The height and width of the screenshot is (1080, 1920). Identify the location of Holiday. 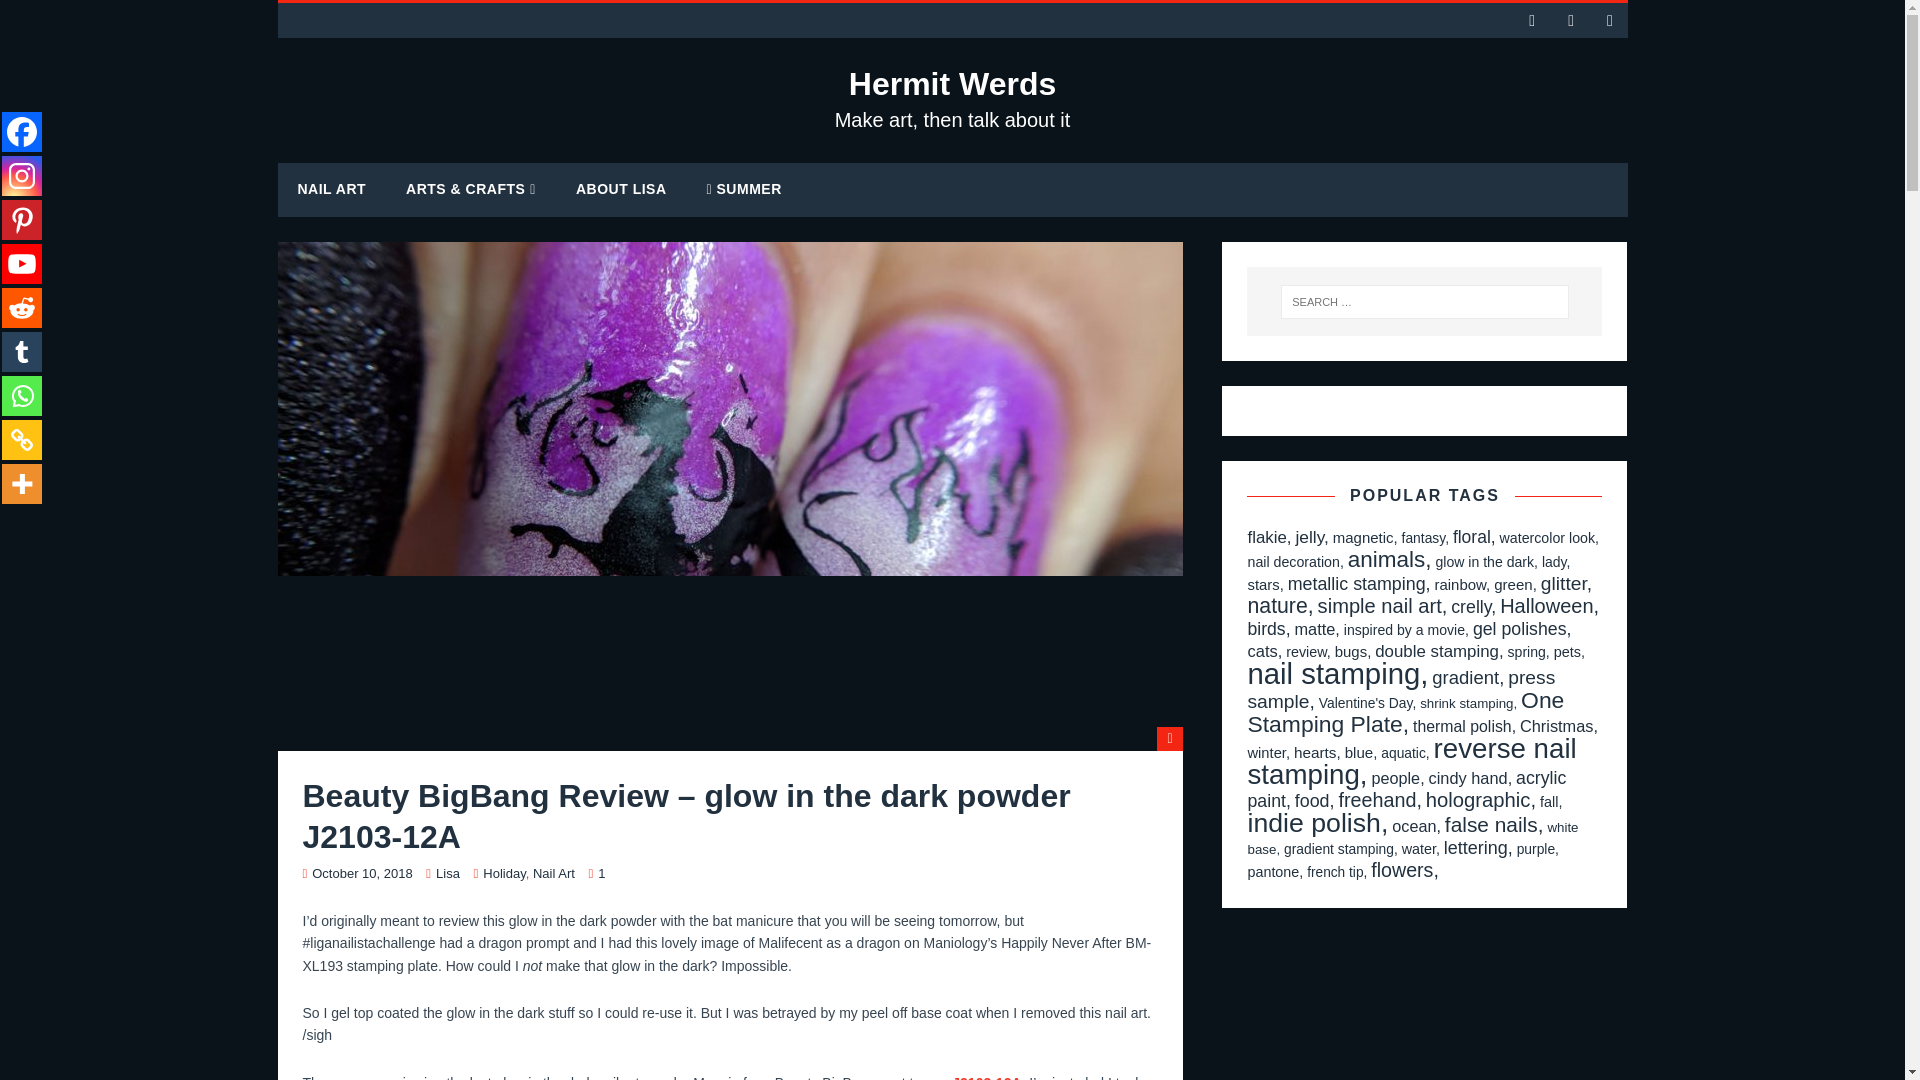
(953, 98).